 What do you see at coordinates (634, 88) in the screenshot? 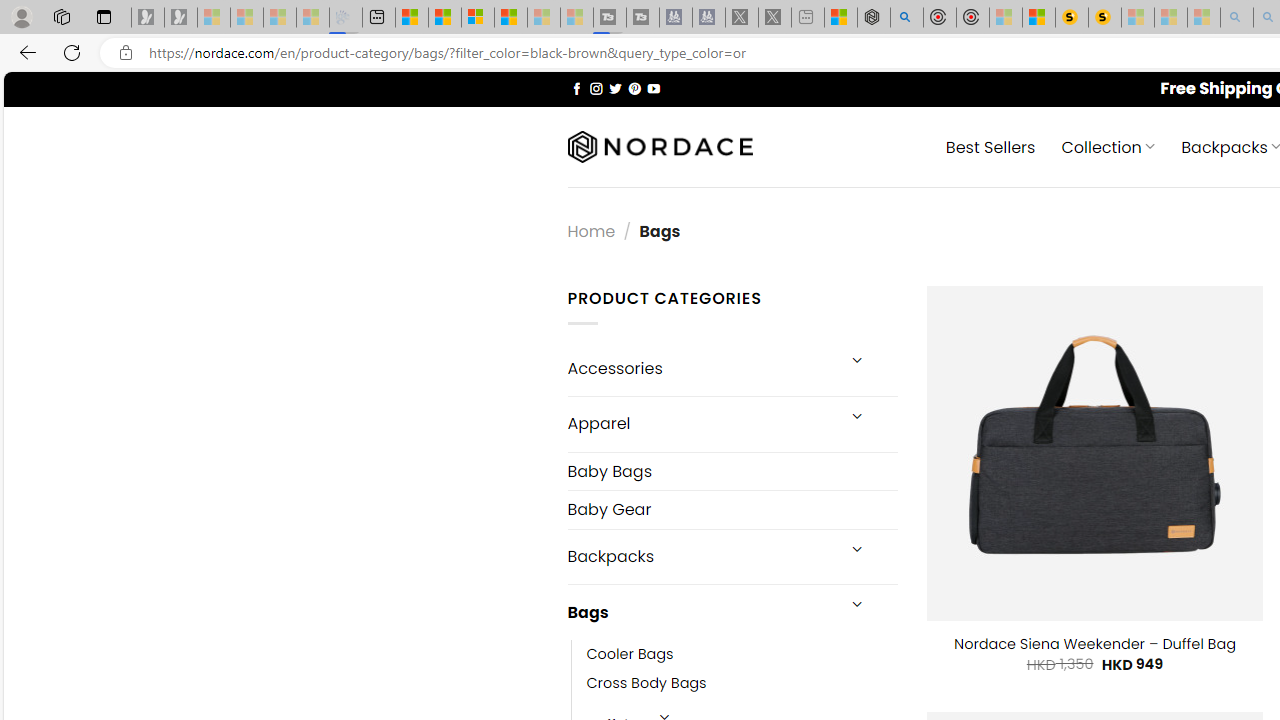
I see `Follow on Pinterest` at bounding box center [634, 88].